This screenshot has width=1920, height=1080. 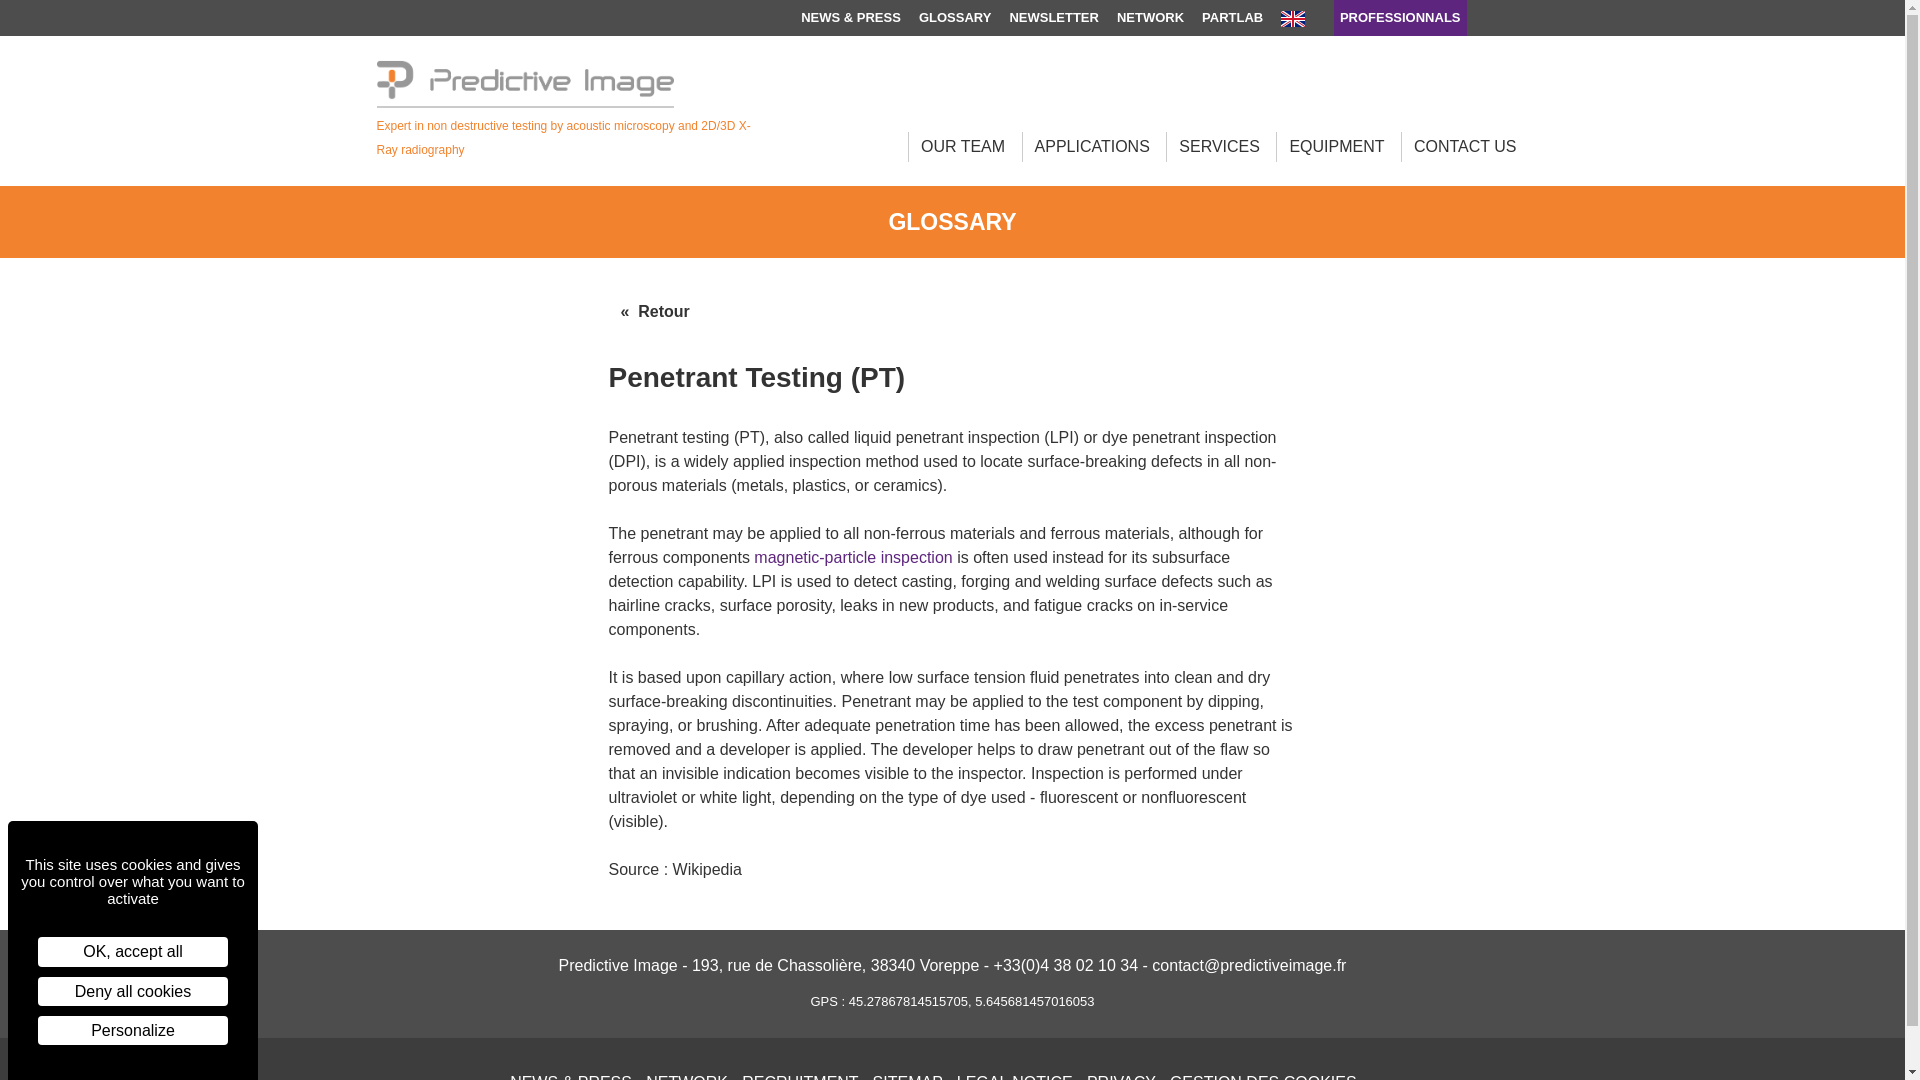 What do you see at coordinates (954, 18) in the screenshot?
I see `GLOSSARY` at bounding box center [954, 18].